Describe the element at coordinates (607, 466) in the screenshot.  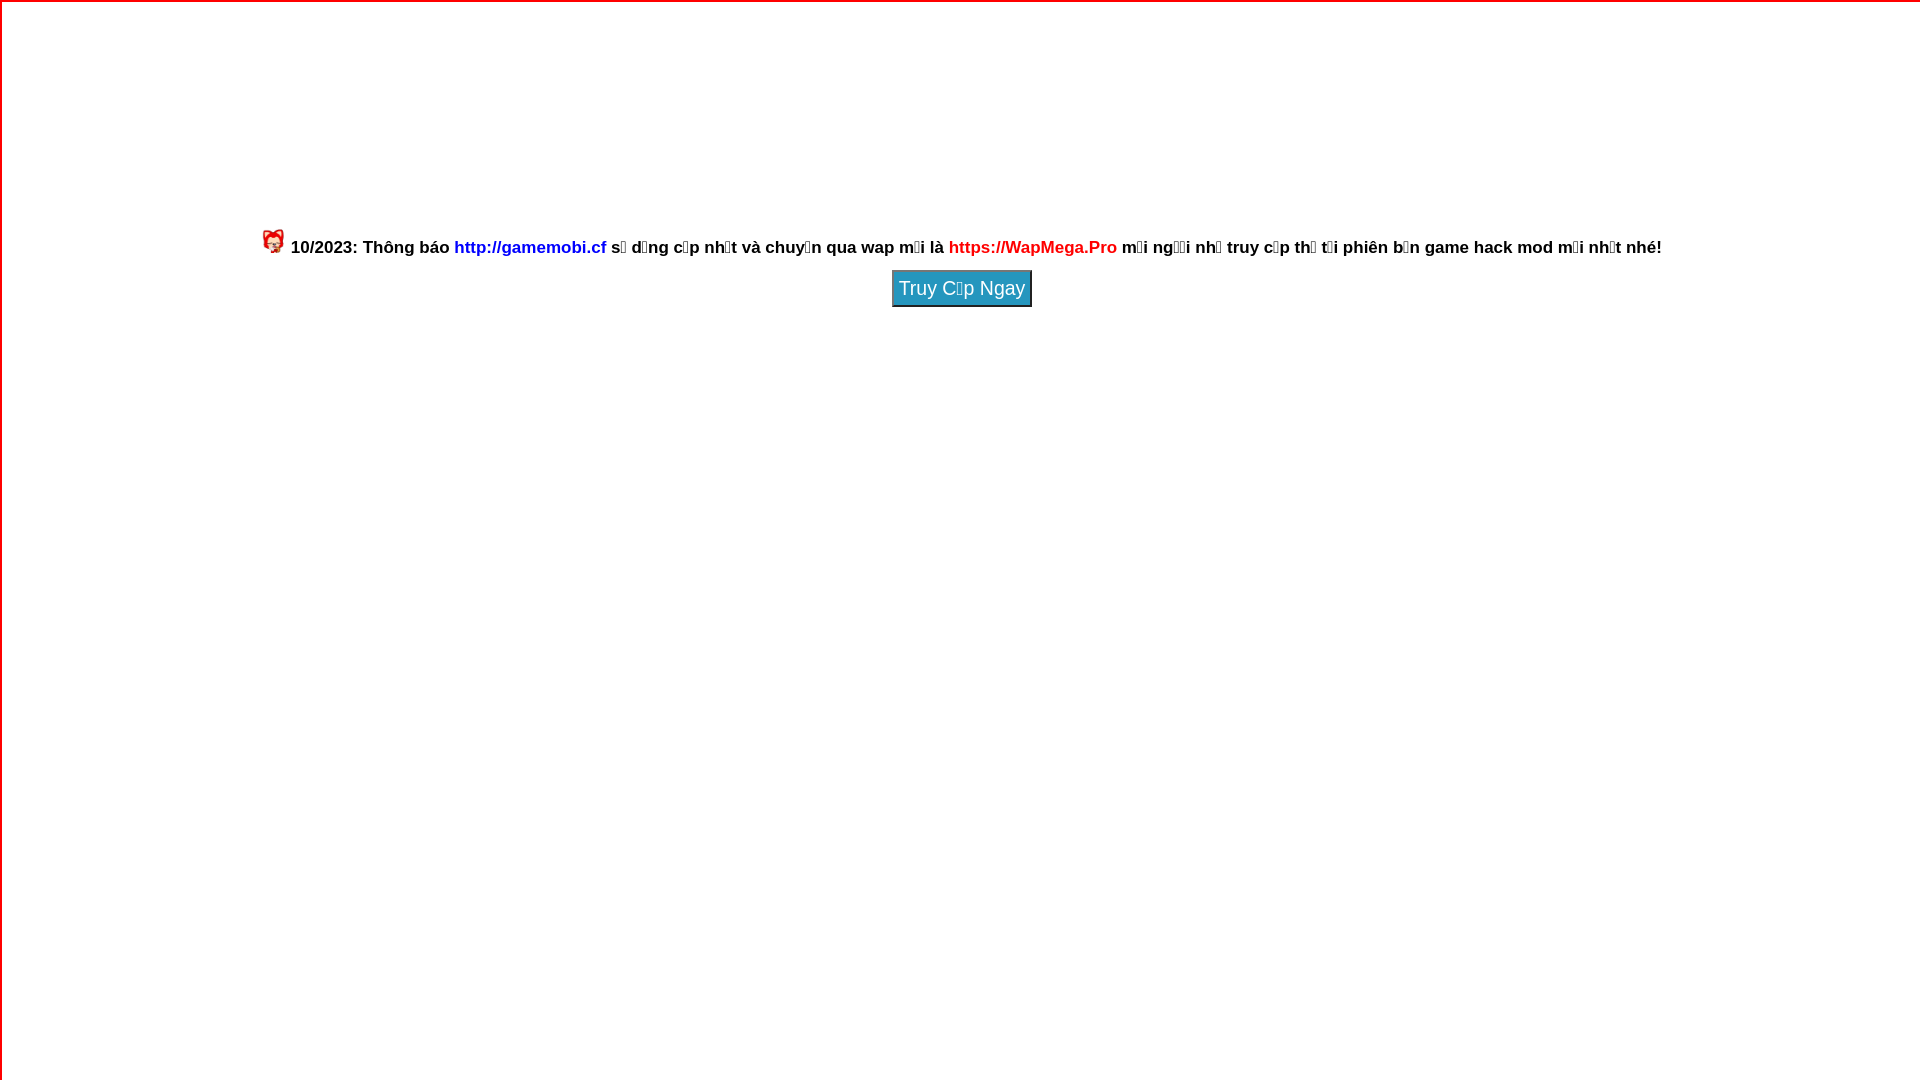
I see `.` at that location.